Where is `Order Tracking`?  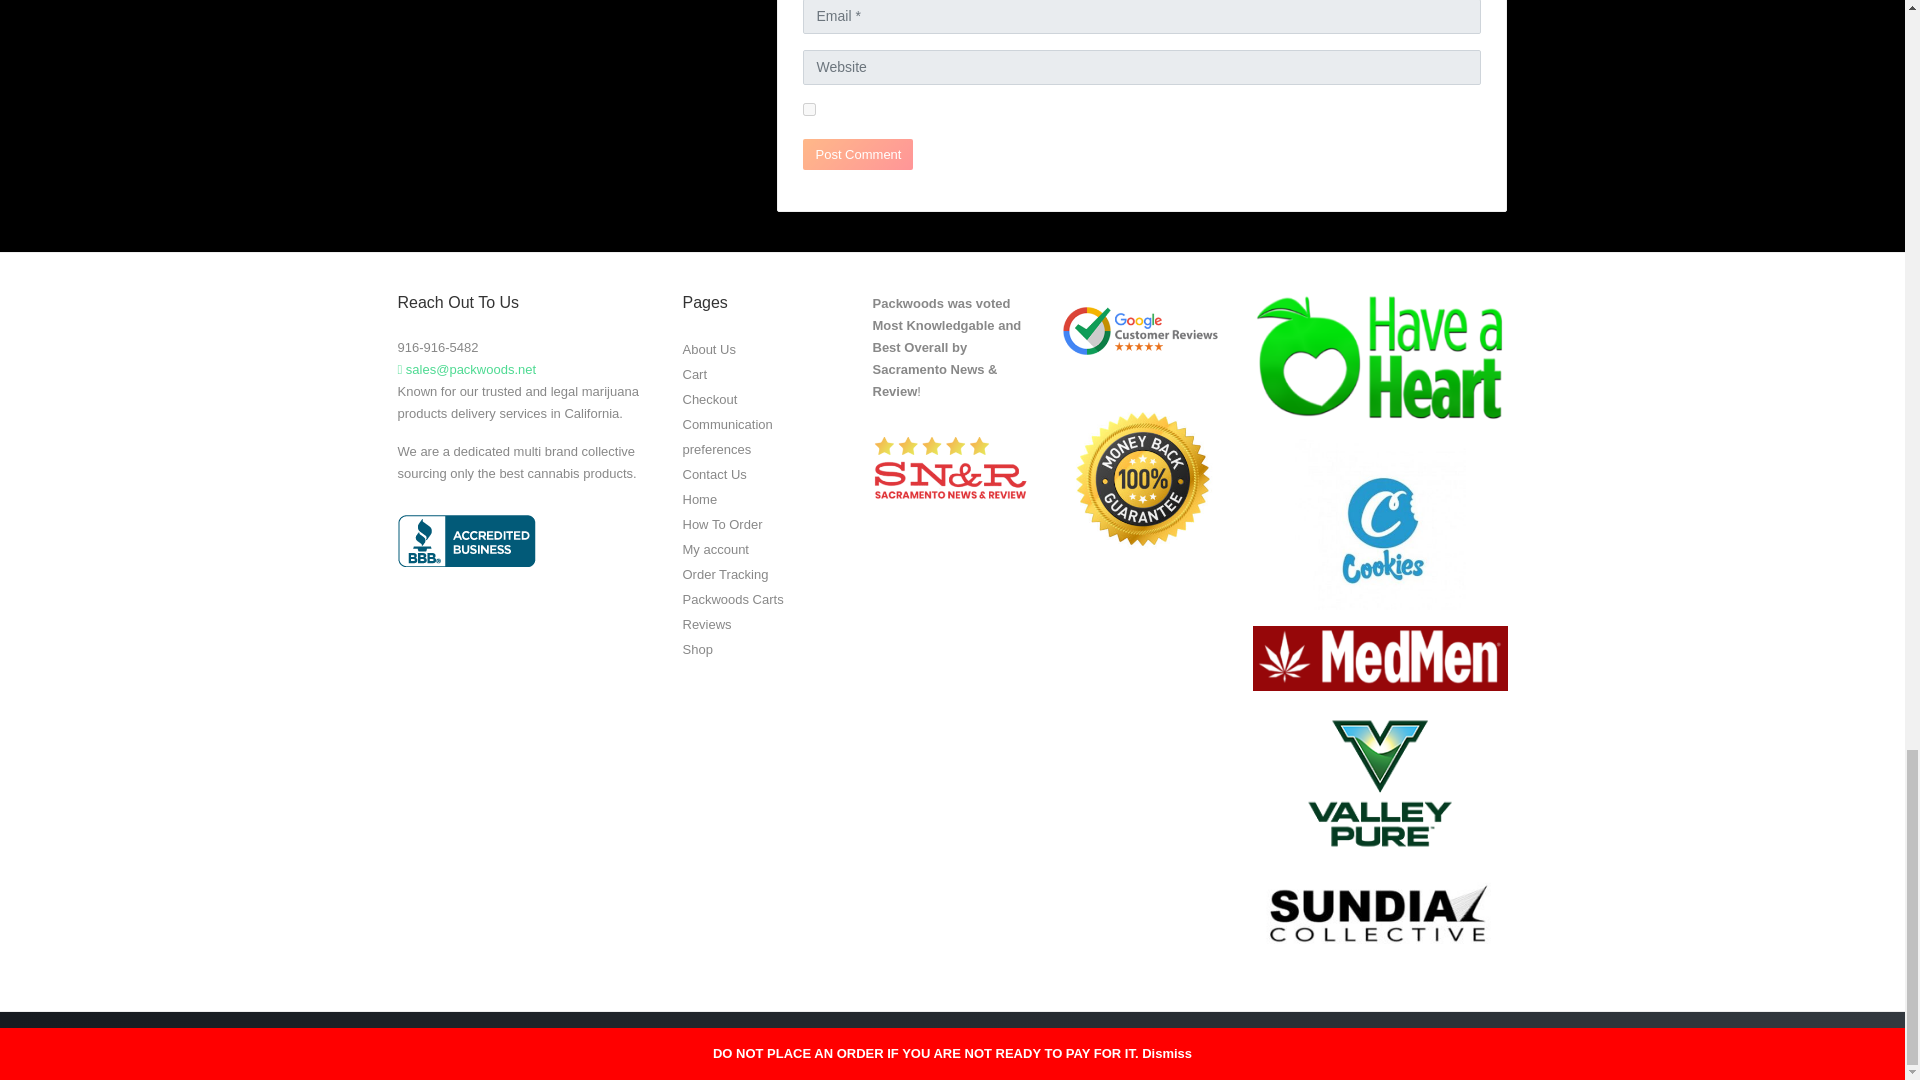
Order Tracking is located at coordinates (724, 574).